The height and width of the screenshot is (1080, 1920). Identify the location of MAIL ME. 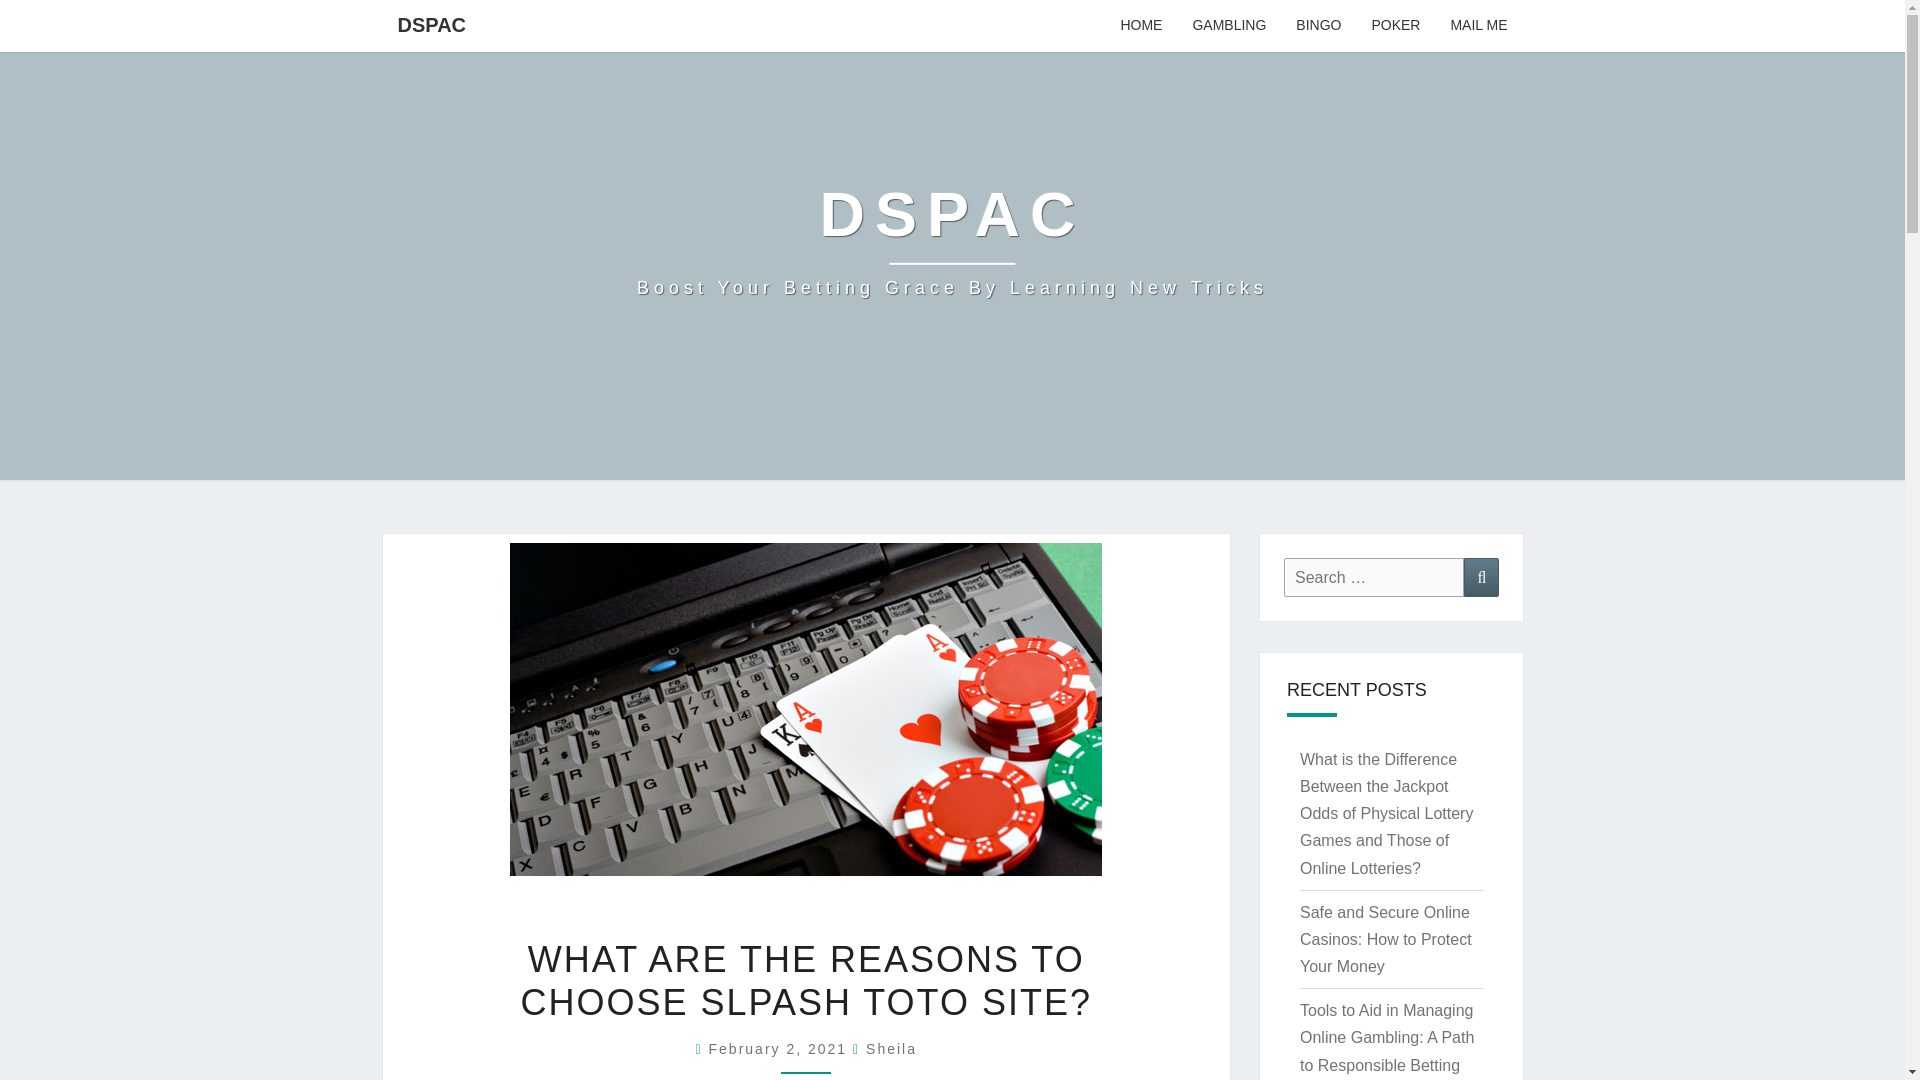
(891, 1049).